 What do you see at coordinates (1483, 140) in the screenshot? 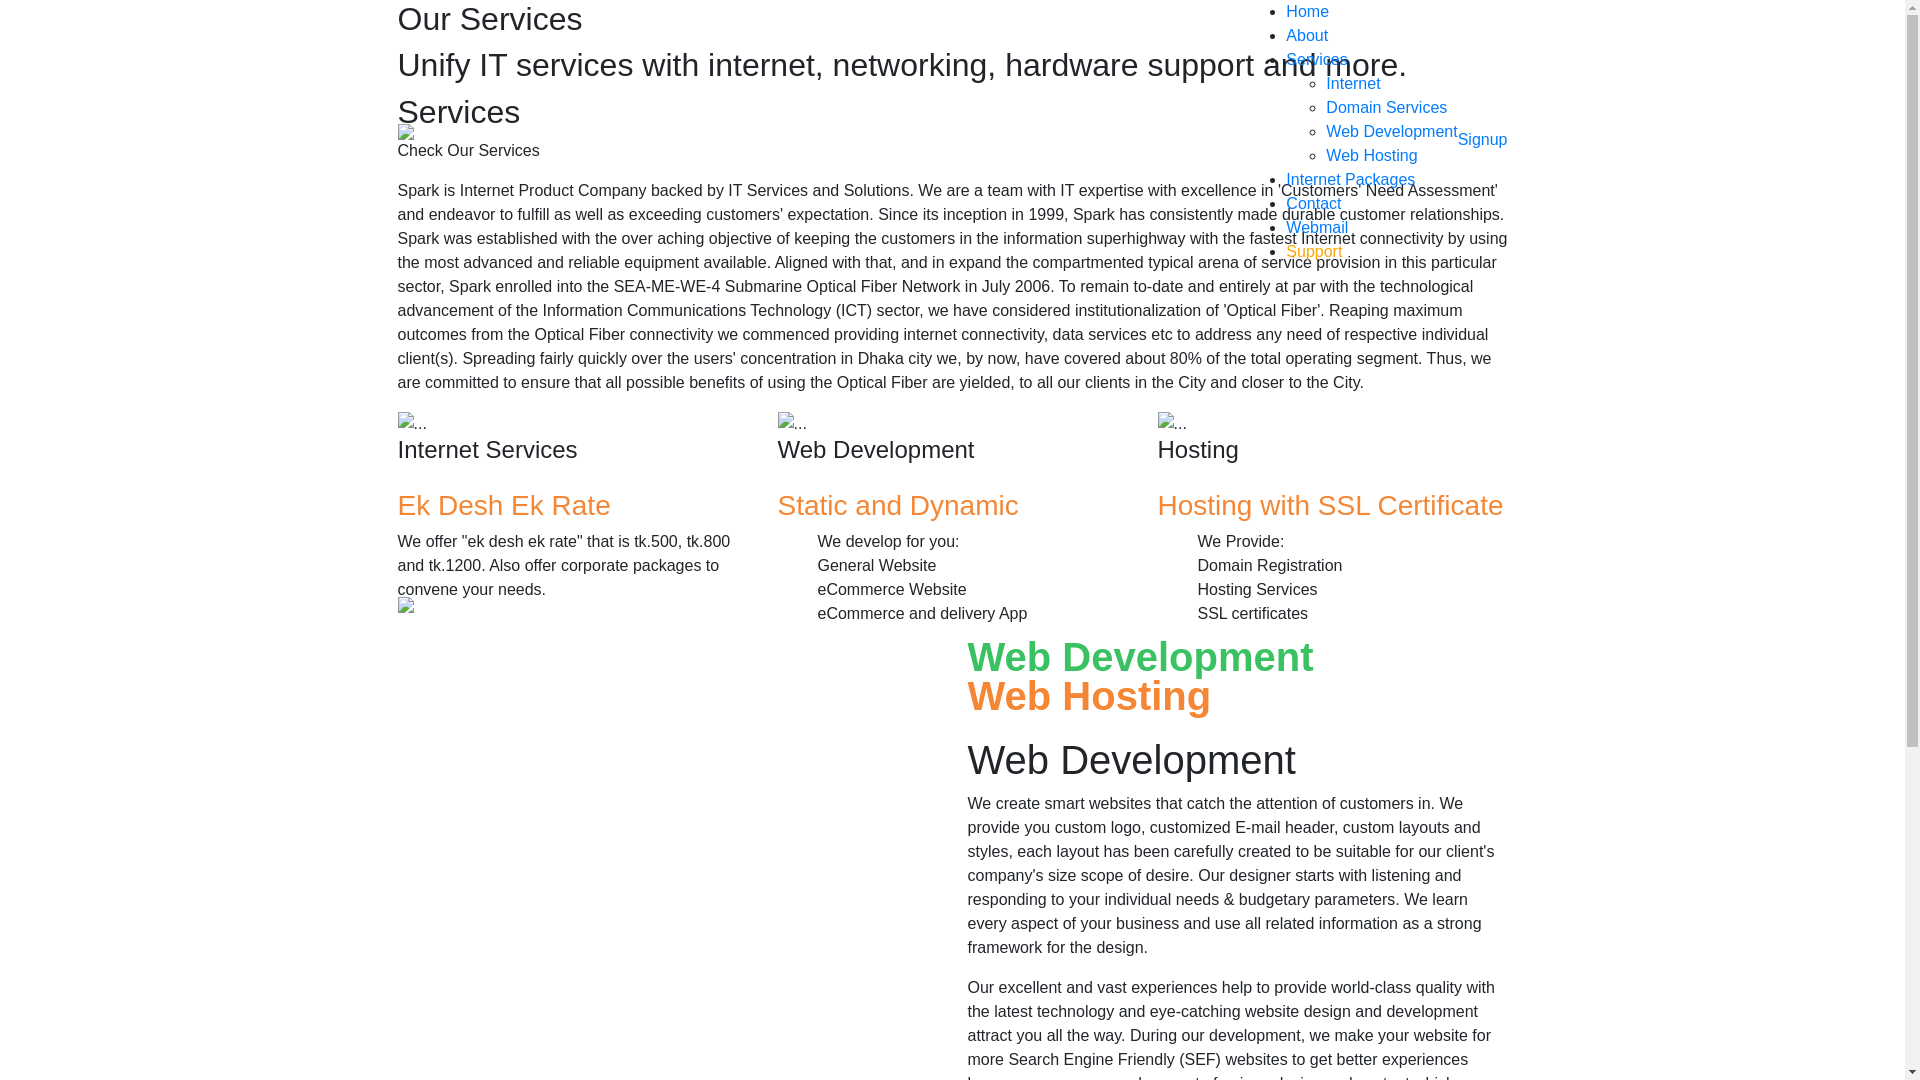
I see `Signup` at bounding box center [1483, 140].